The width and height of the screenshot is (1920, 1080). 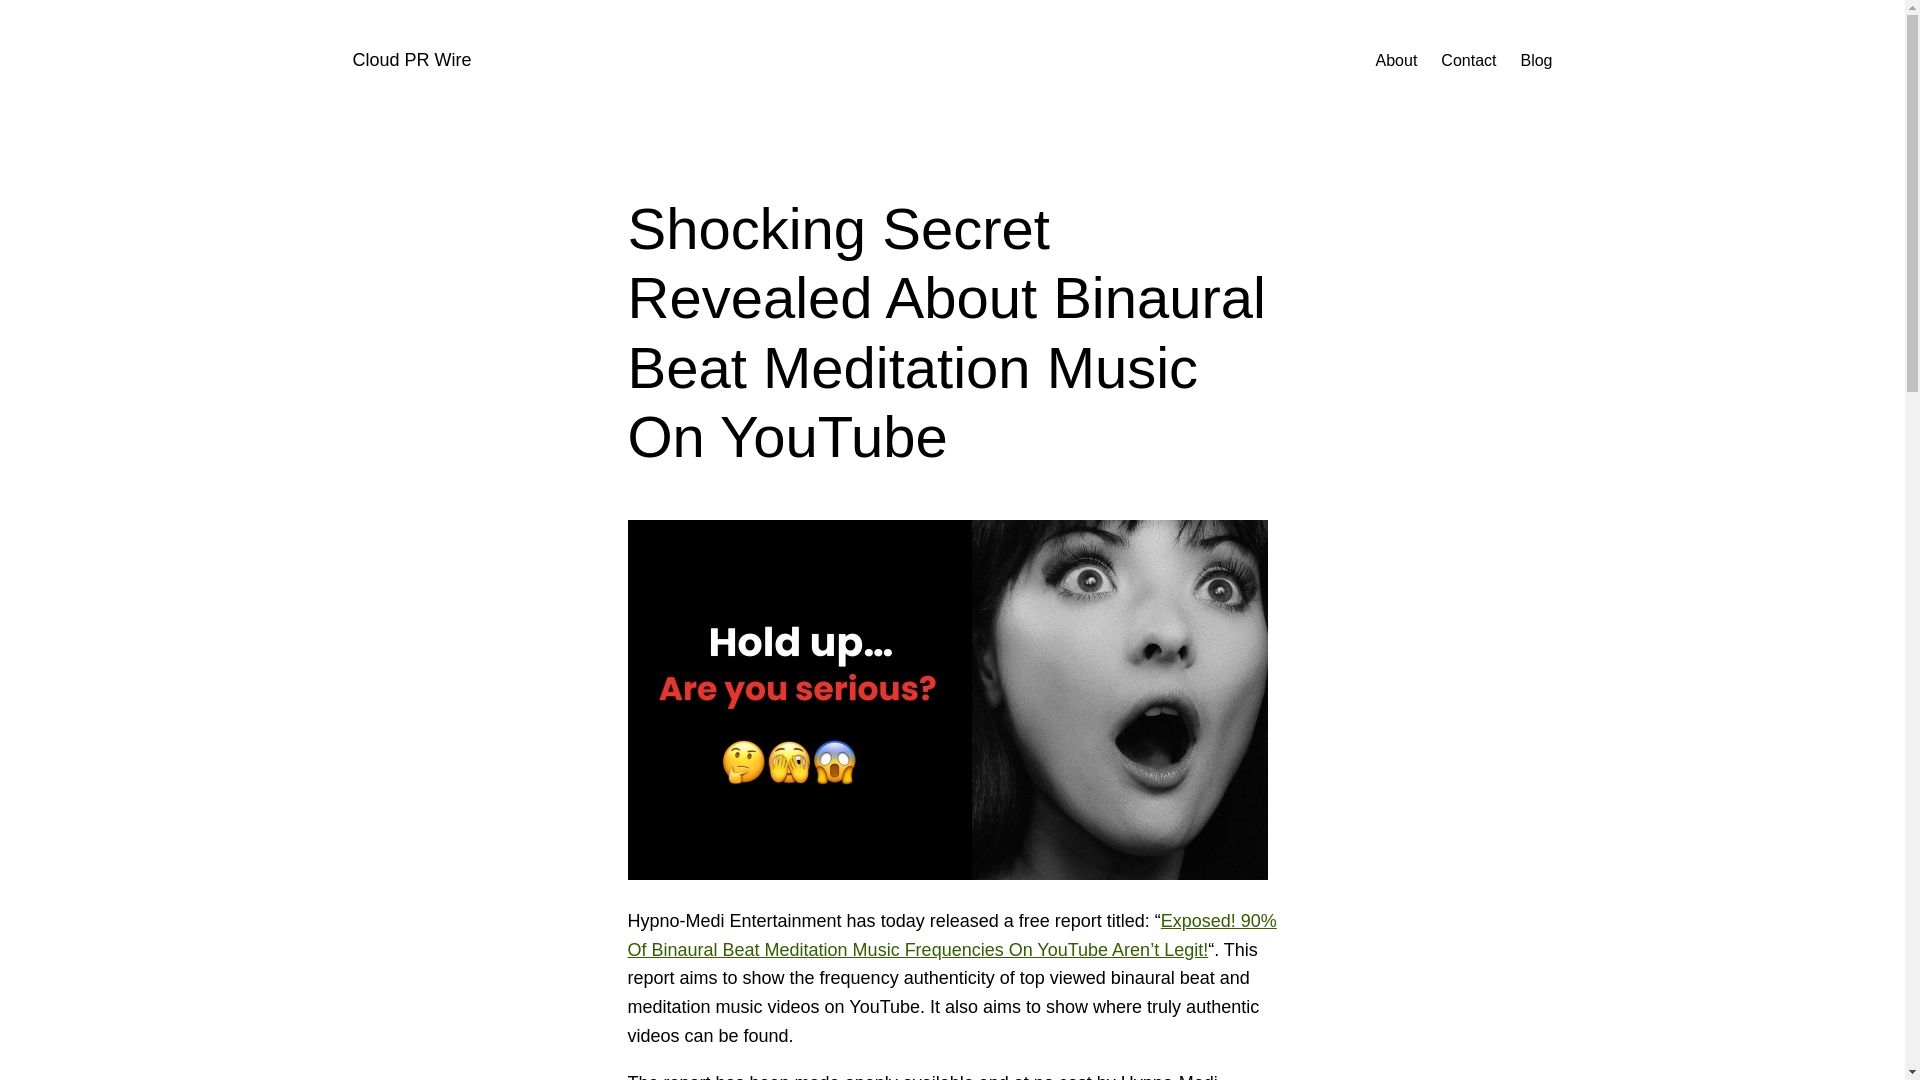 What do you see at coordinates (1397, 60) in the screenshot?
I see `About` at bounding box center [1397, 60].